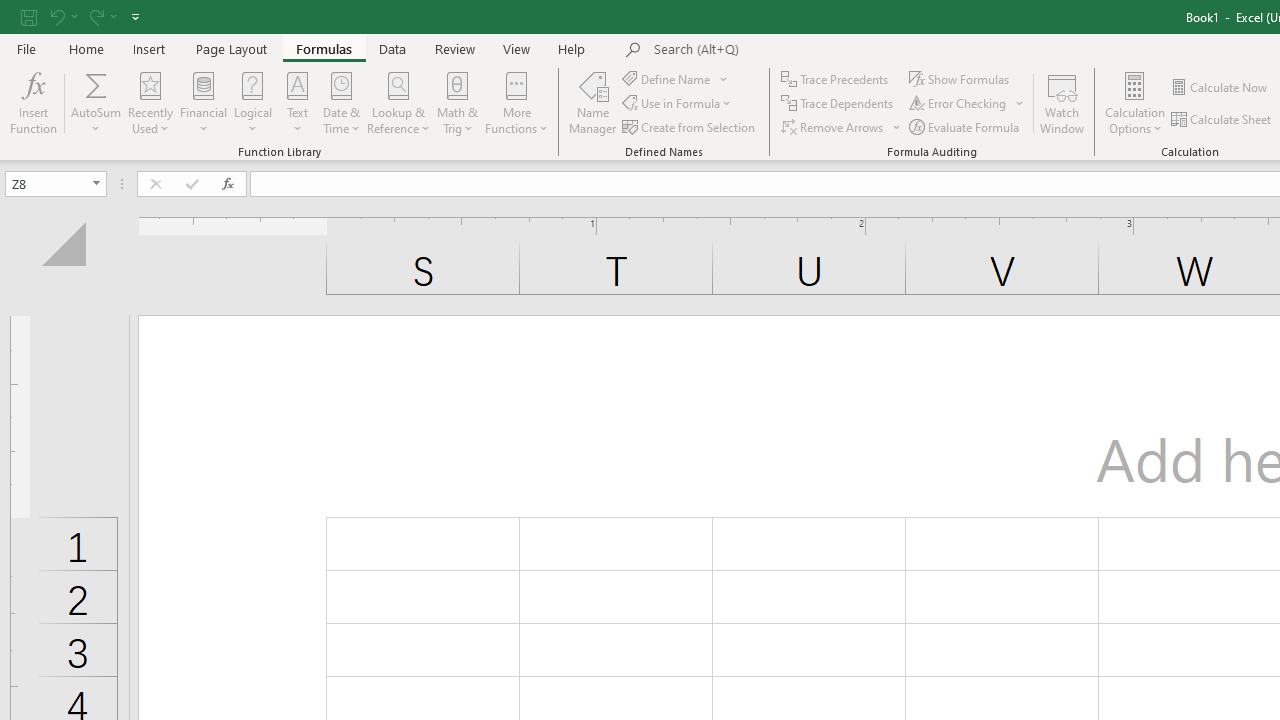 The width and height of the screenshot is (1280, 720). I want to click on Define Name, so click(676, 78).